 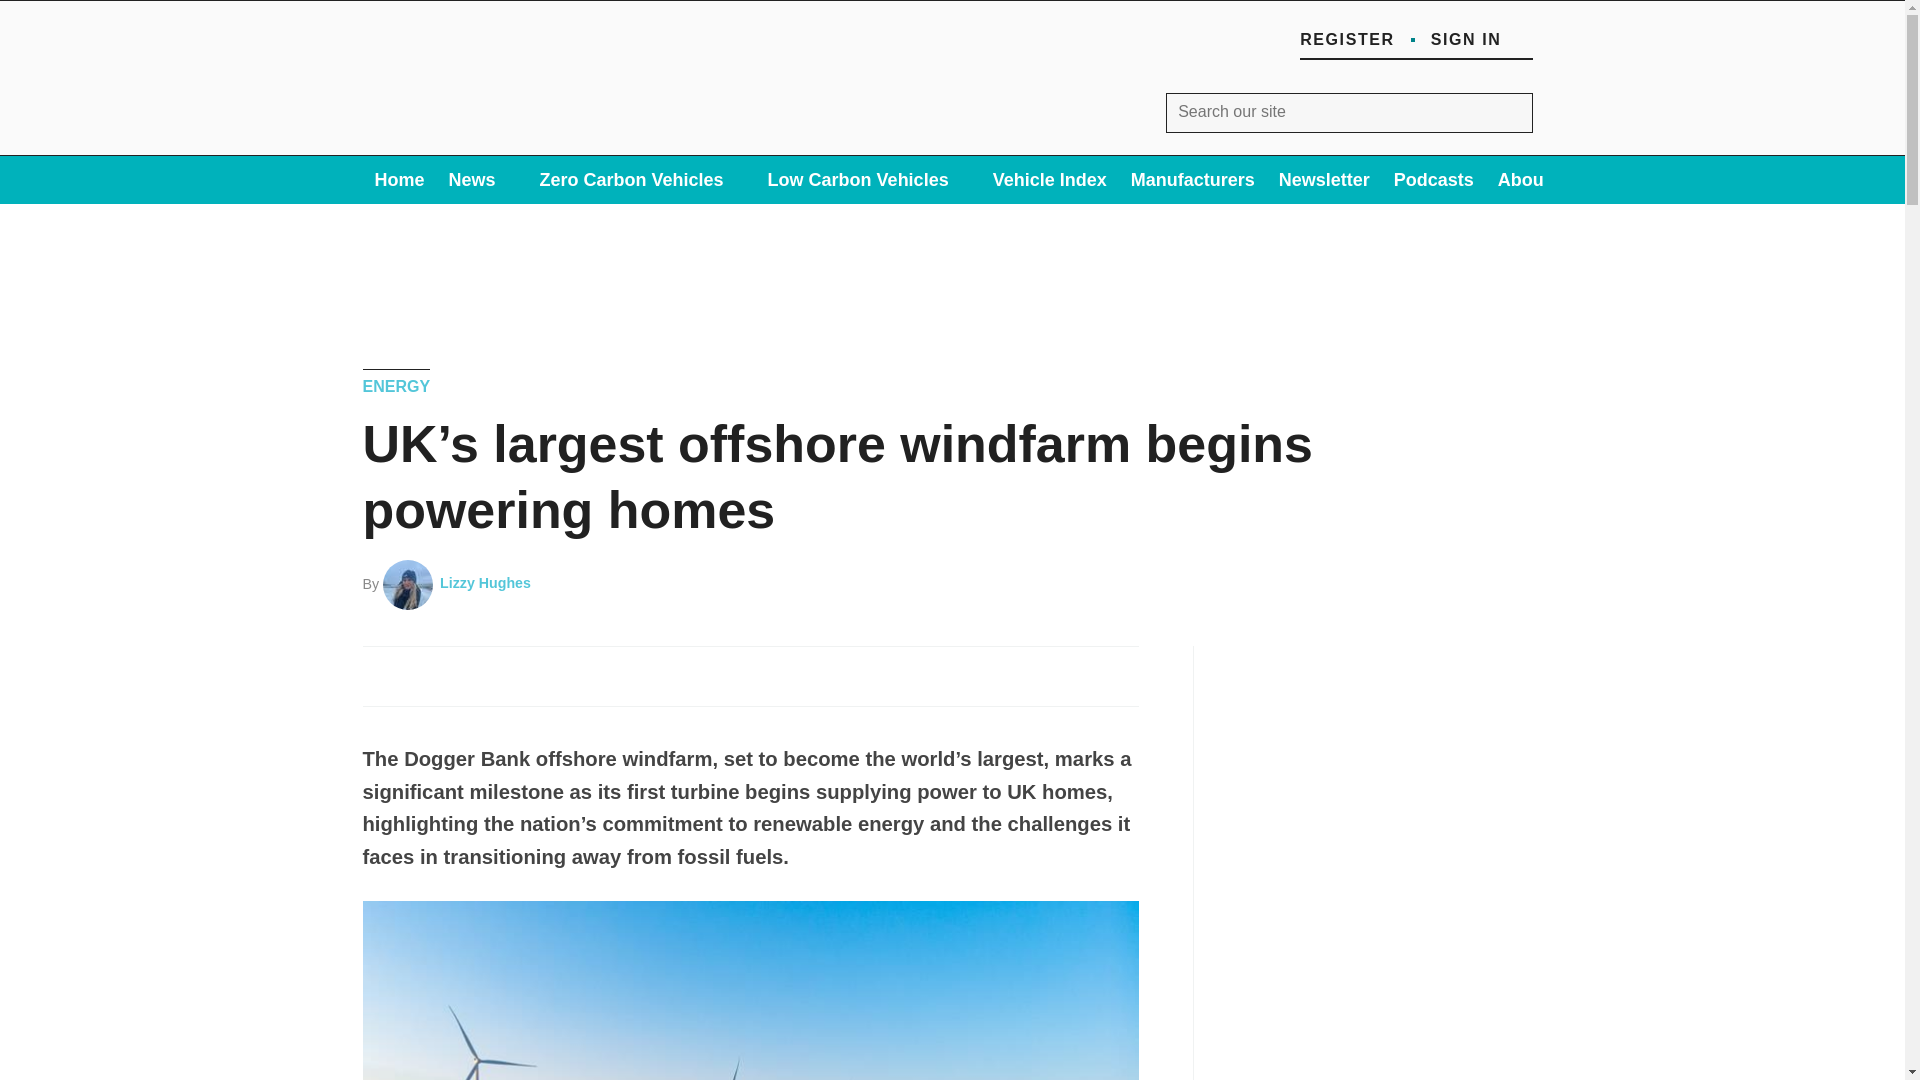 I want to click on Share this on Linked in, so click(x=470, y=674).